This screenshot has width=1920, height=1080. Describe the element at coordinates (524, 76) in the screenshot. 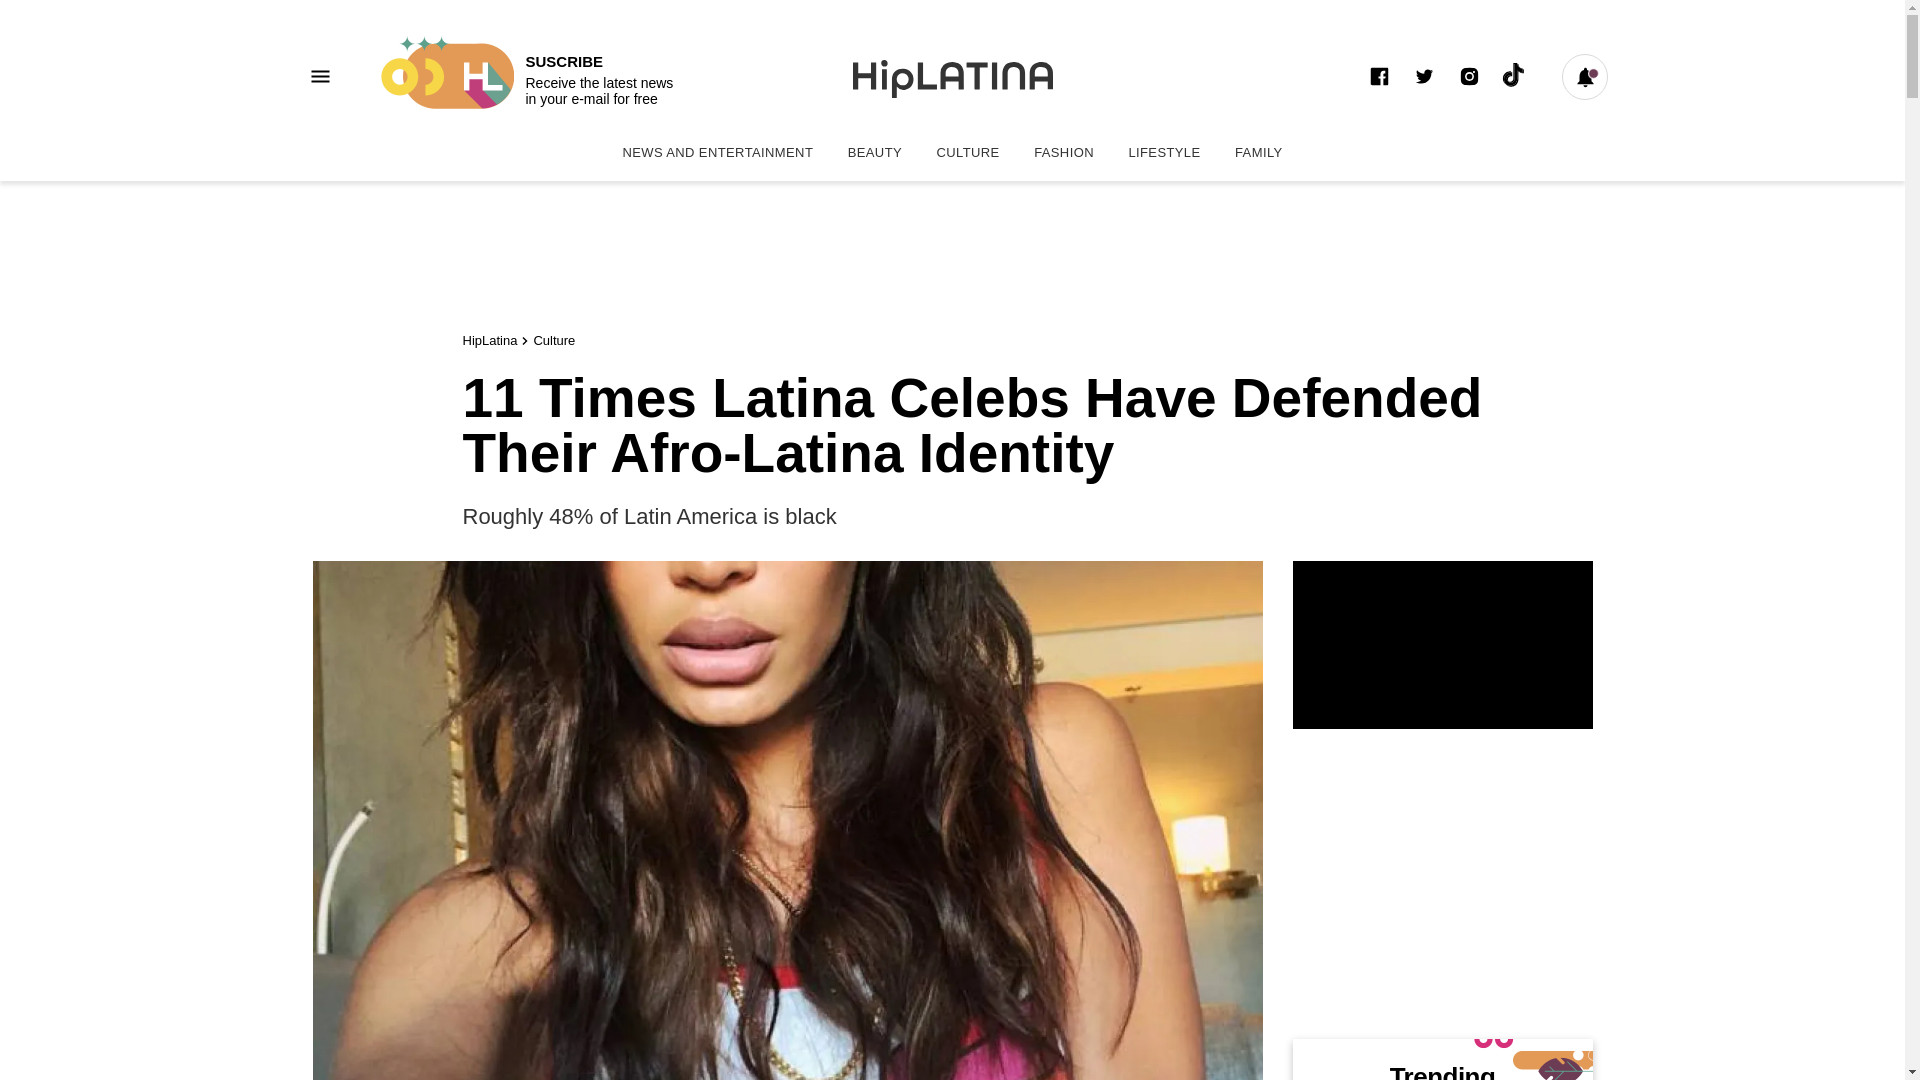

I see `BEAUTY` at that location.